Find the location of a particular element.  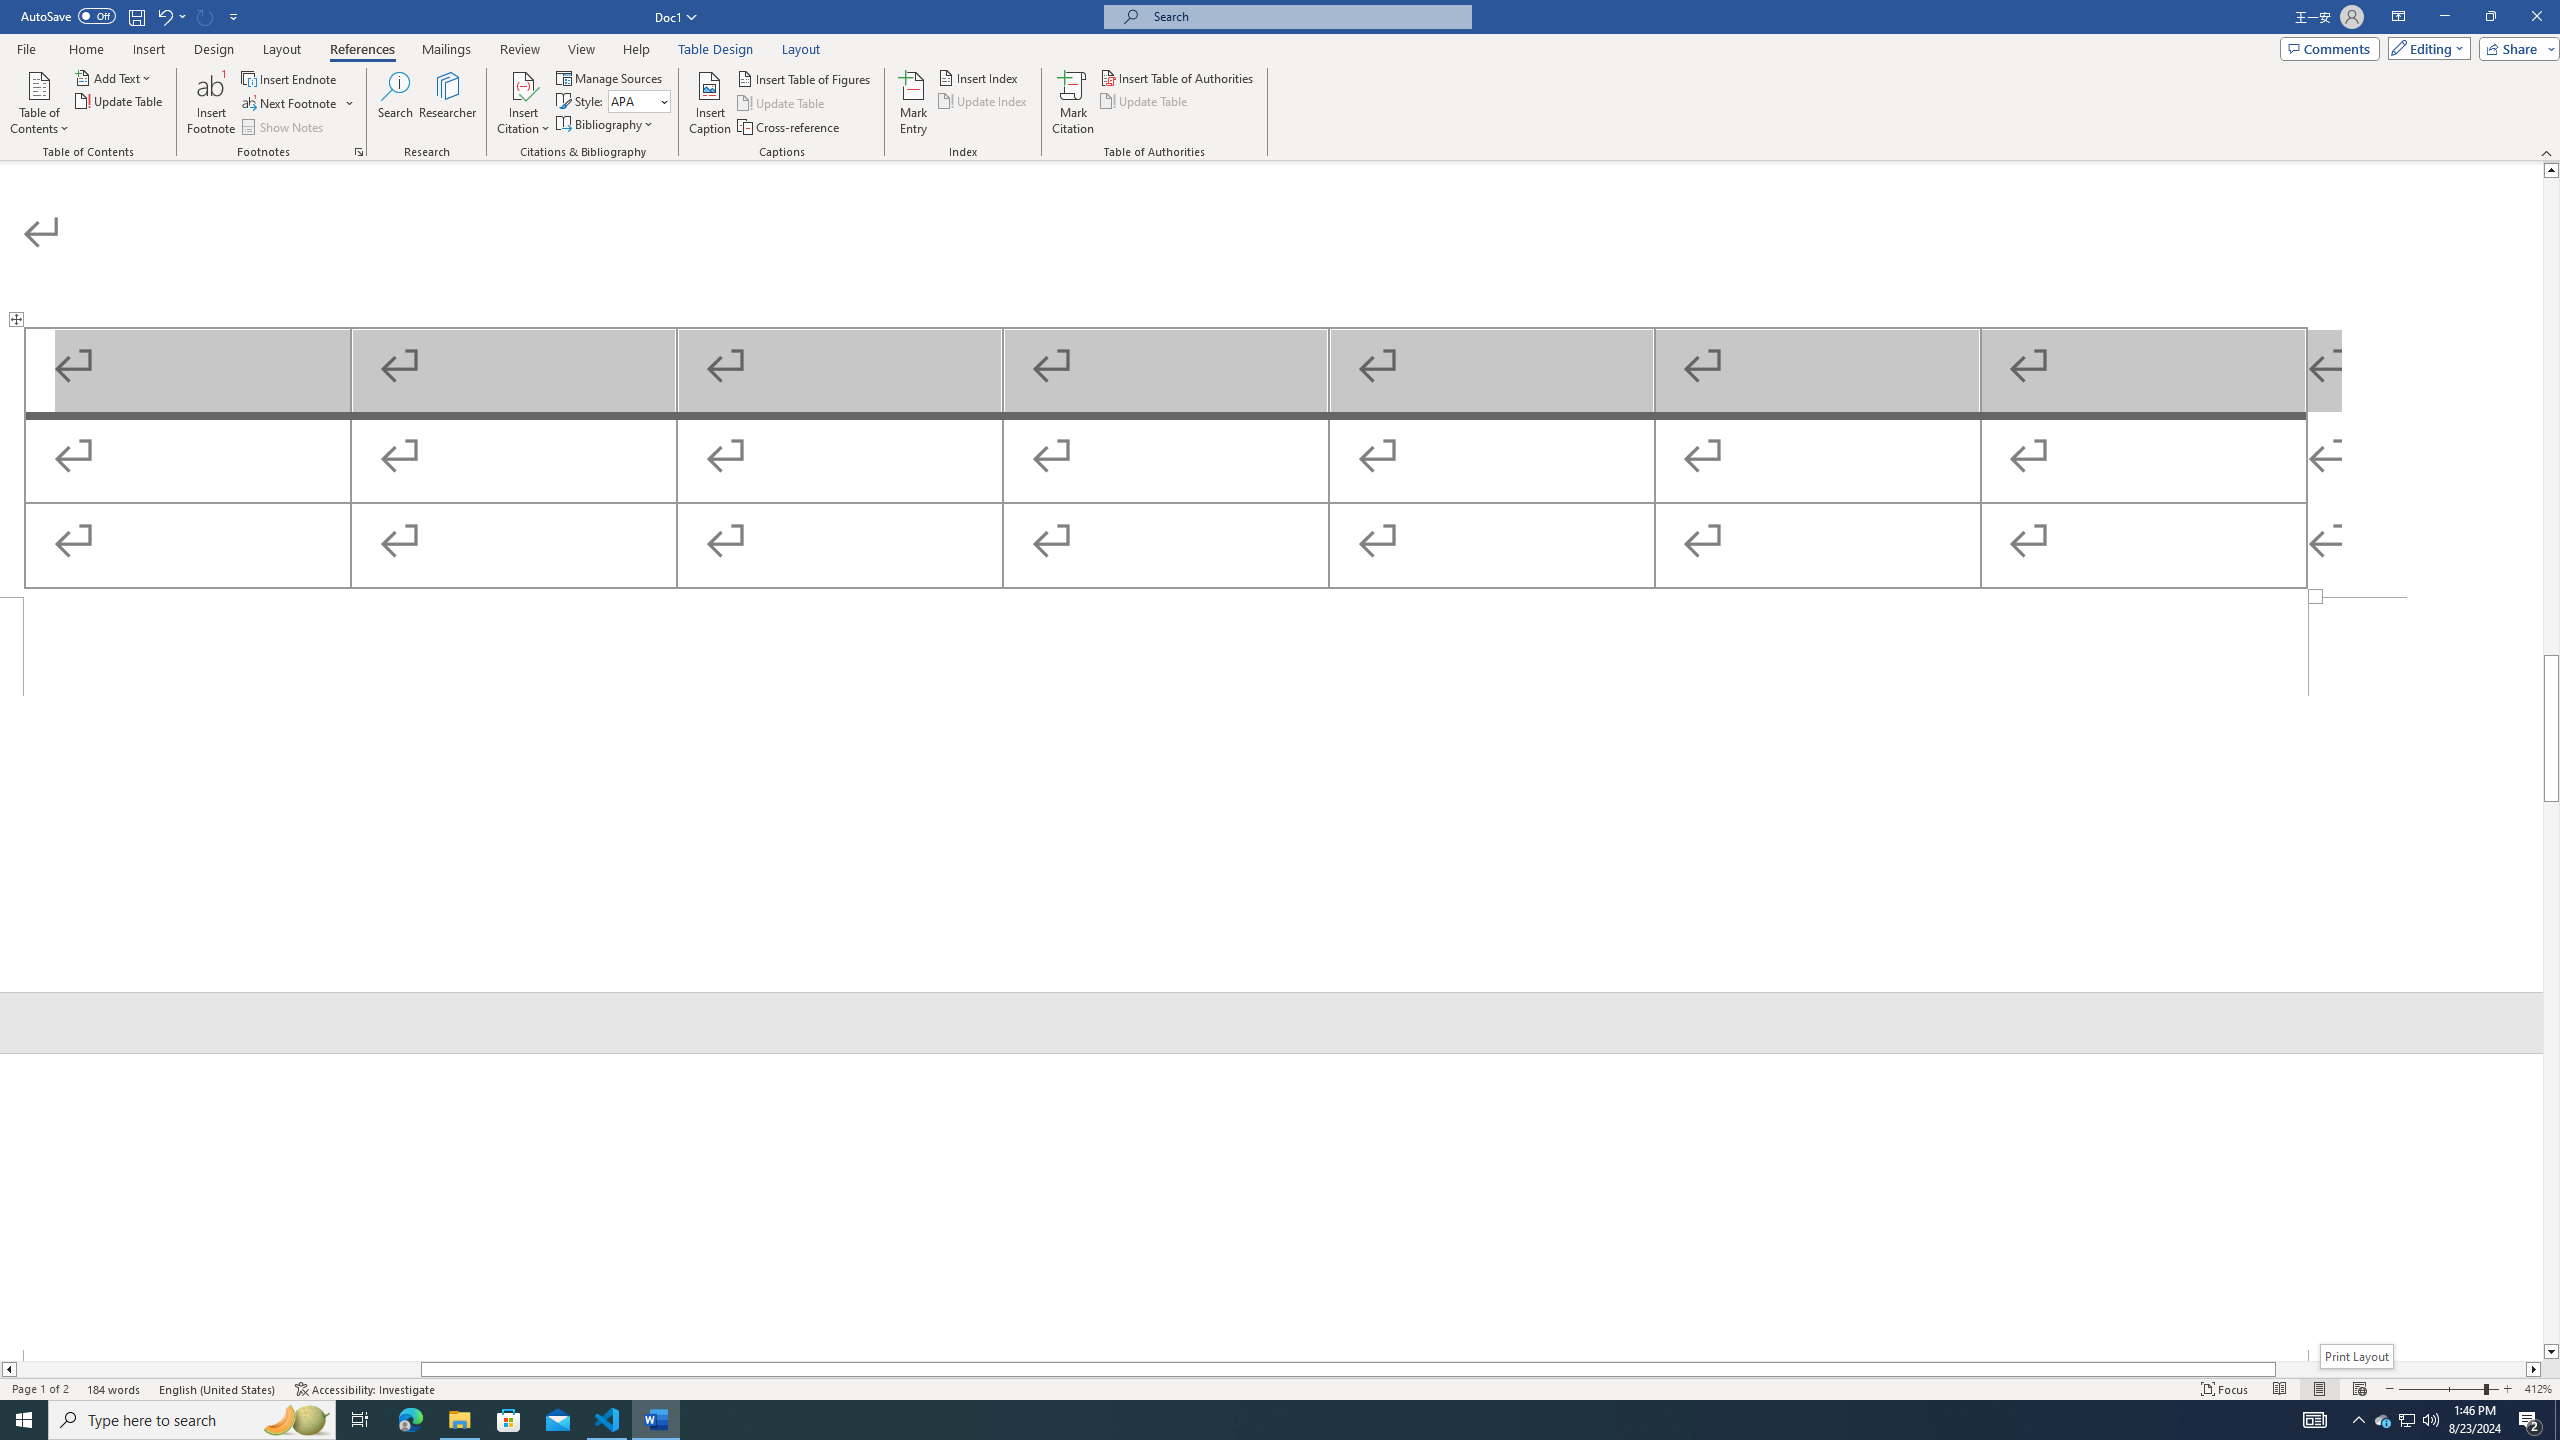

Undo Outline Move Up is located at coordinates (164, 16).